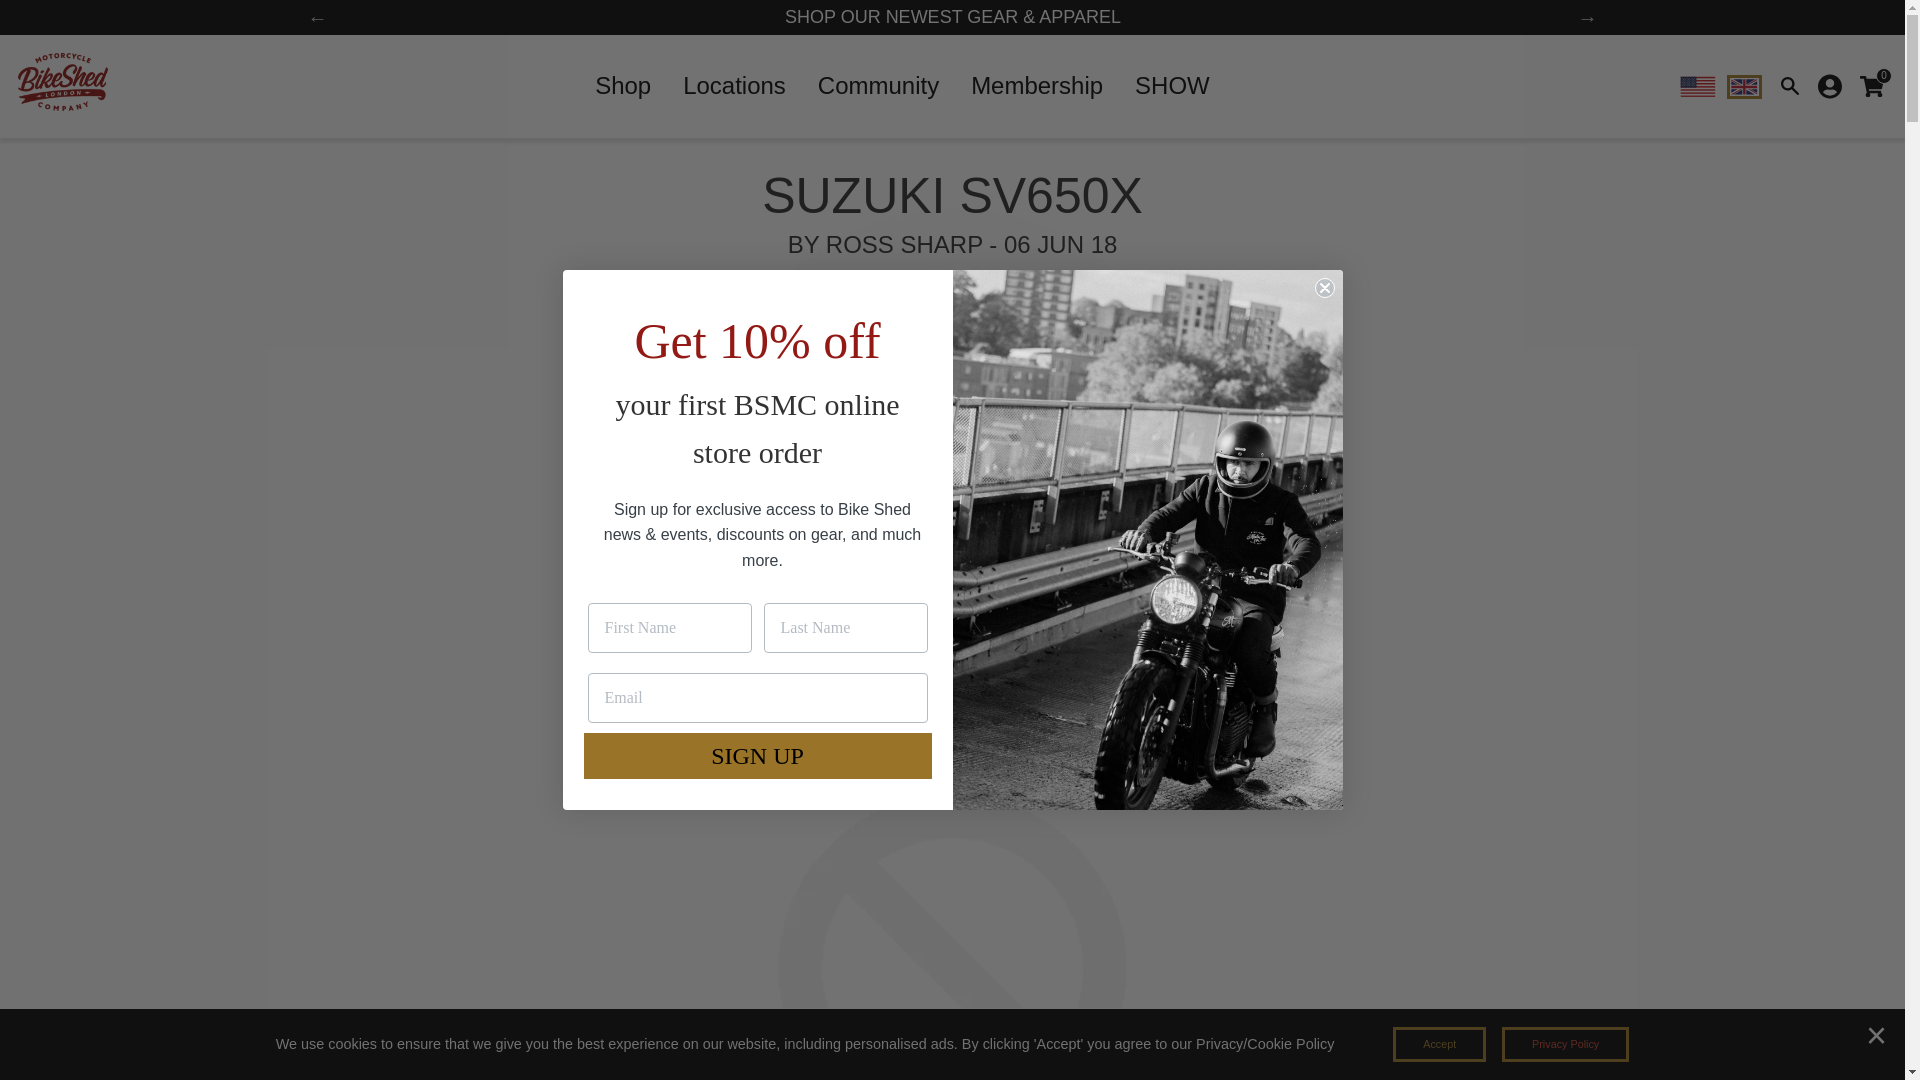 The height and width of the screenshot is (1080, 1920). I want to click on Search Website, so click(1790, 86).